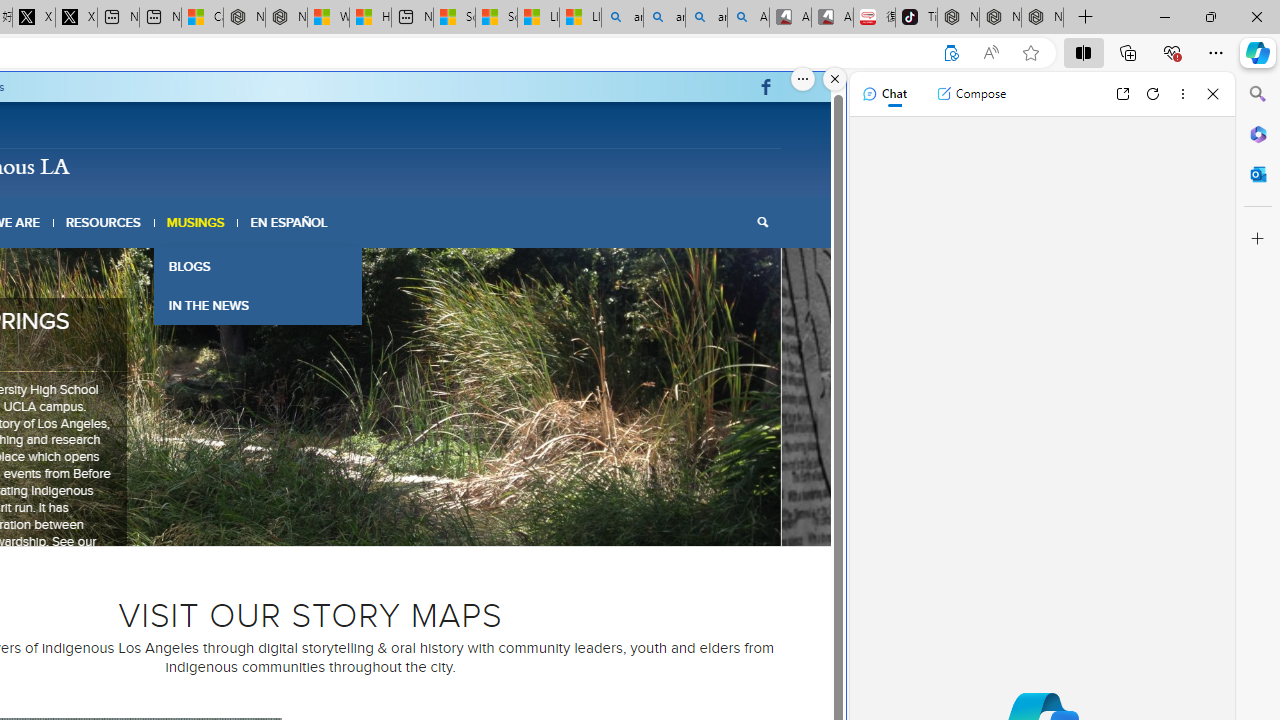  I want to click on Wildlife - MSN, so click(328, 18).